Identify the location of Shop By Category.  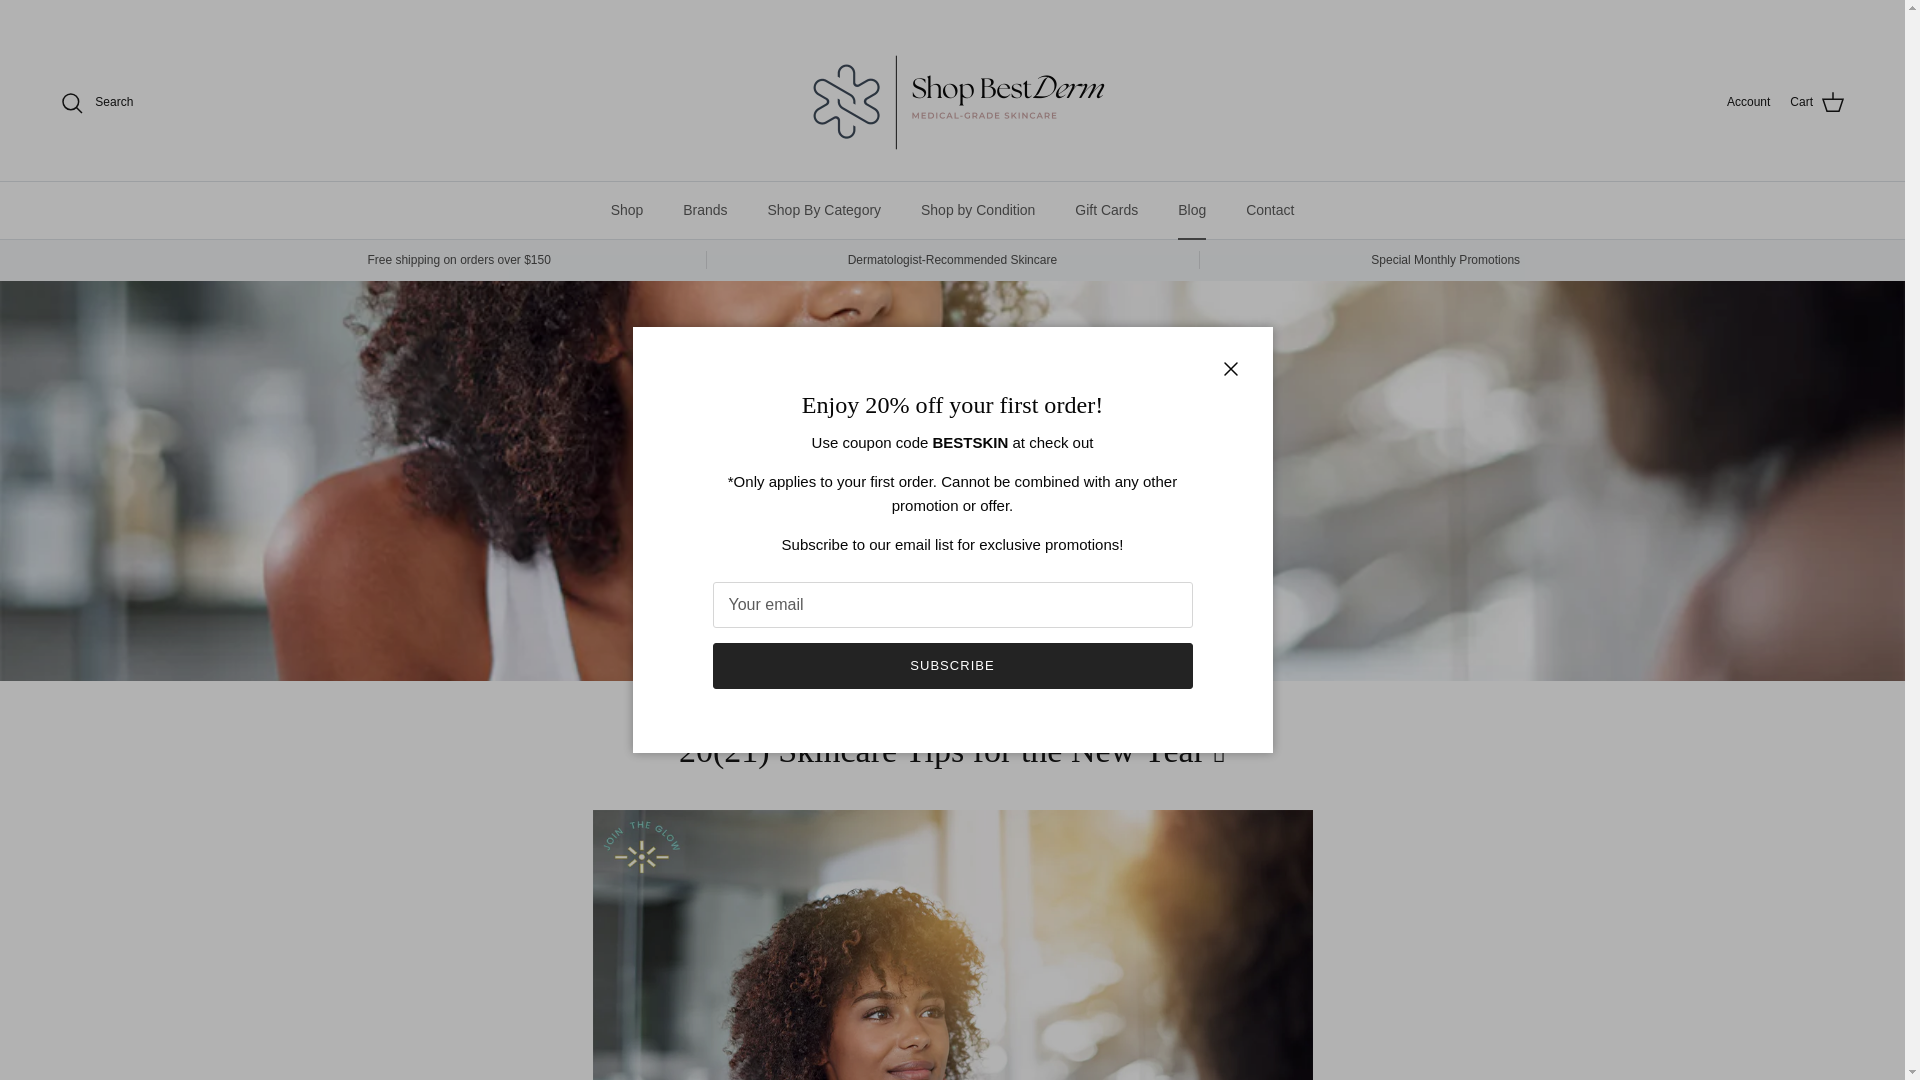
(823, 210).